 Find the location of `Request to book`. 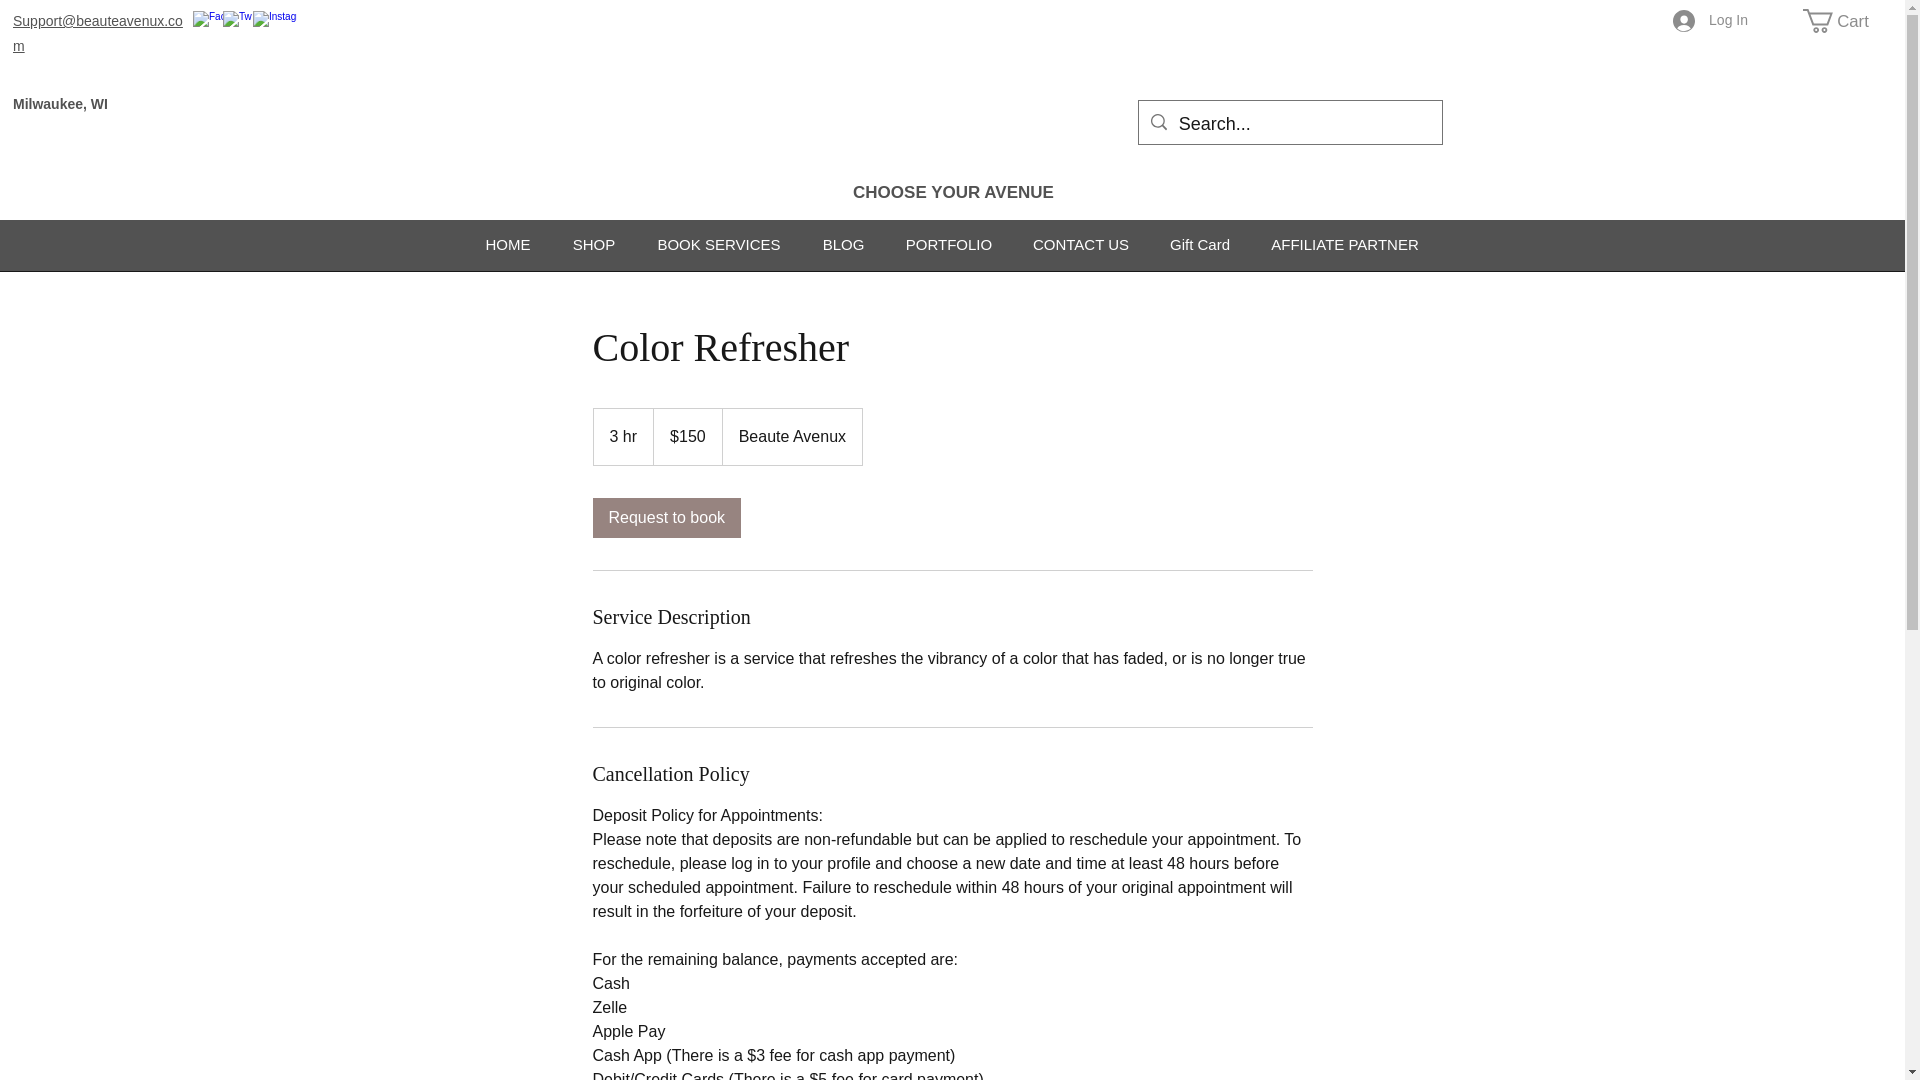

Request to book is located at coordinates (666, 517).